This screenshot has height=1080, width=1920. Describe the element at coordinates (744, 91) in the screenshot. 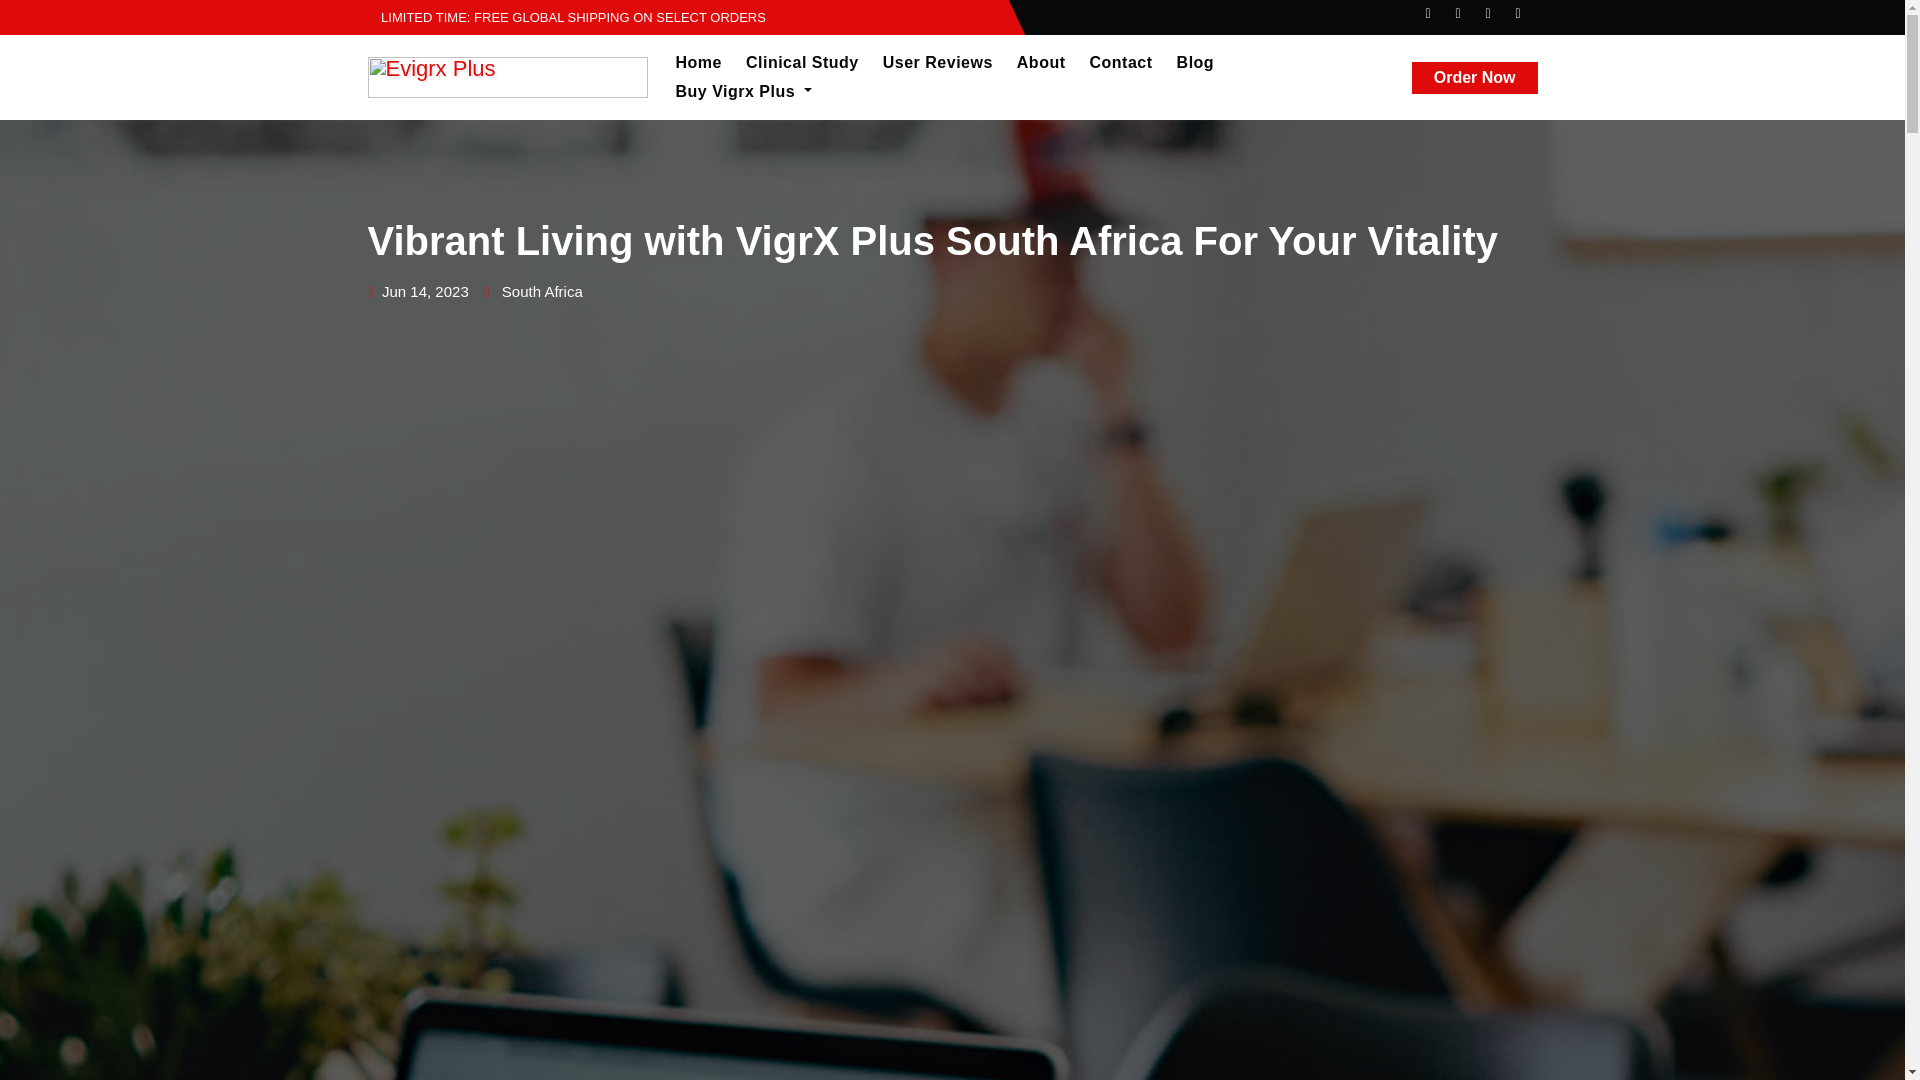

I see `Buy Vigrx Plus` at that location.